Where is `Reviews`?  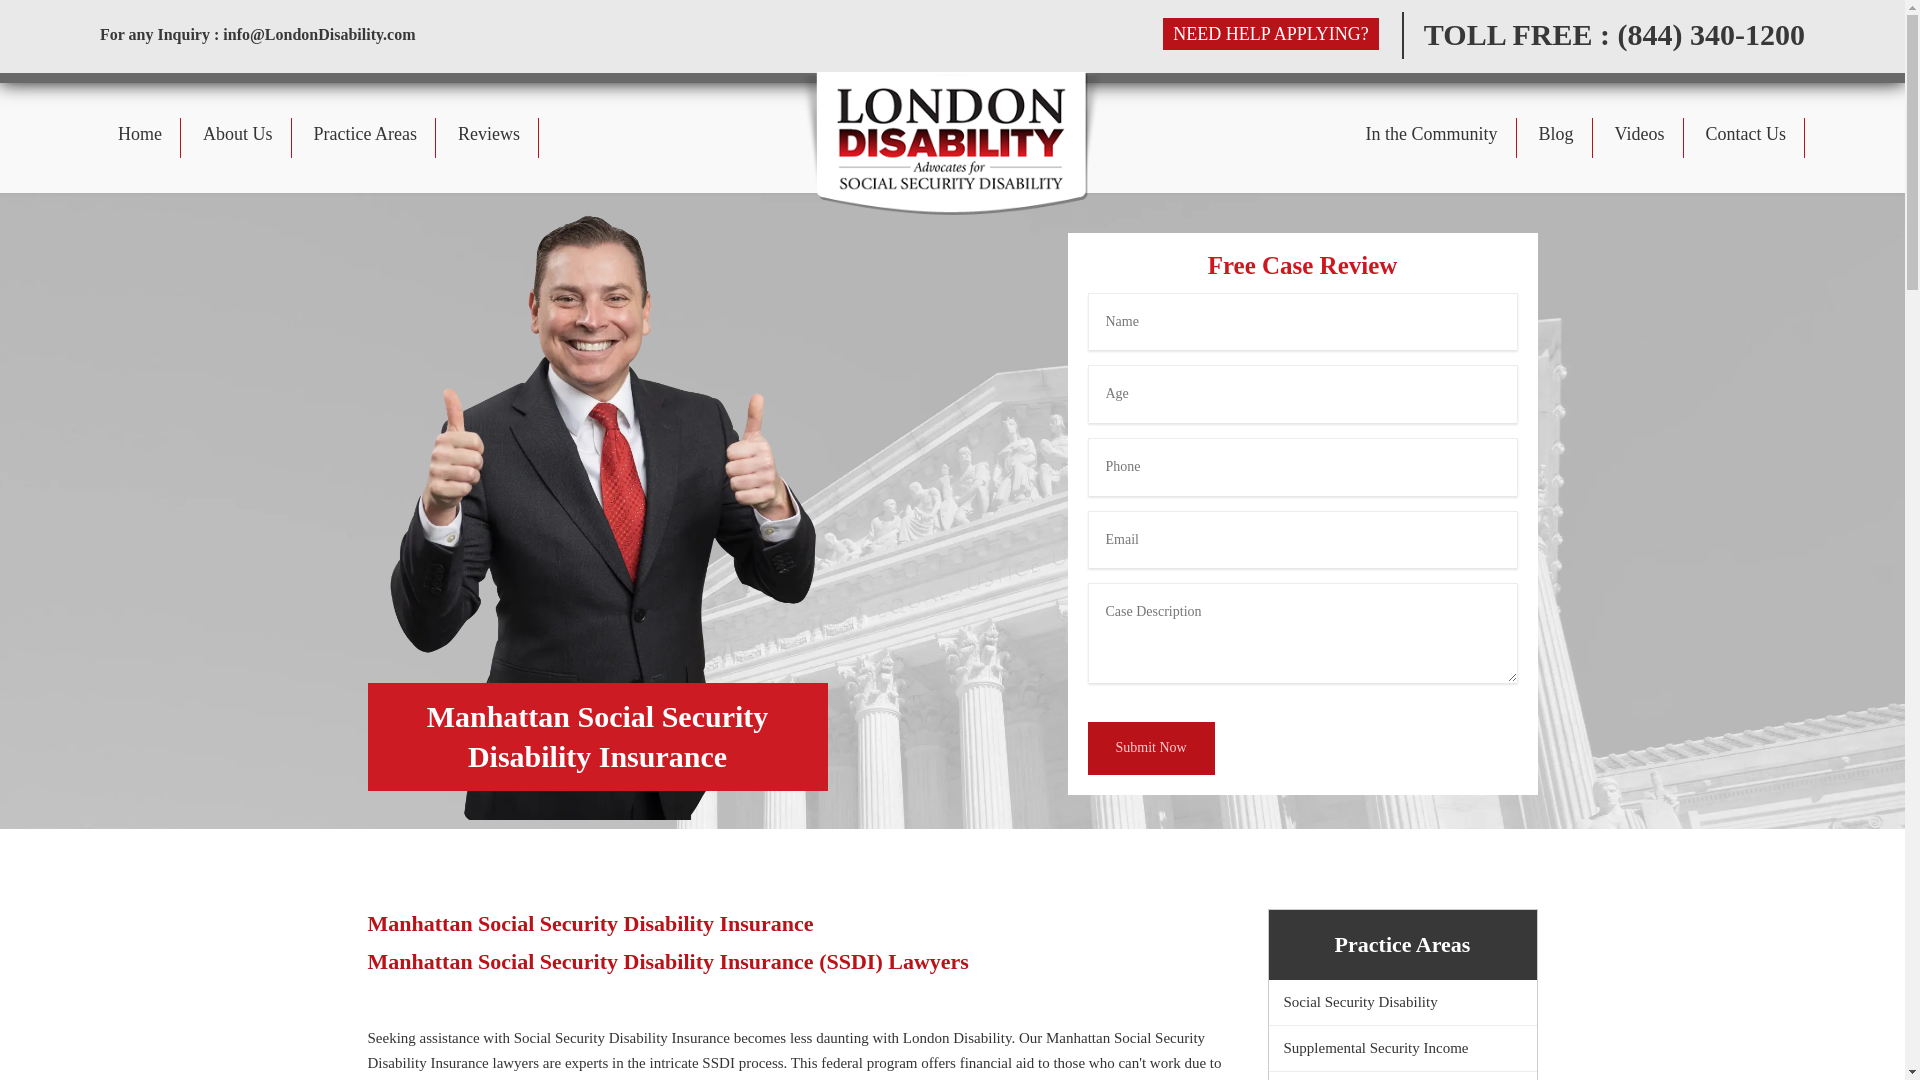
Reviews is located at coordinates (489, 152).